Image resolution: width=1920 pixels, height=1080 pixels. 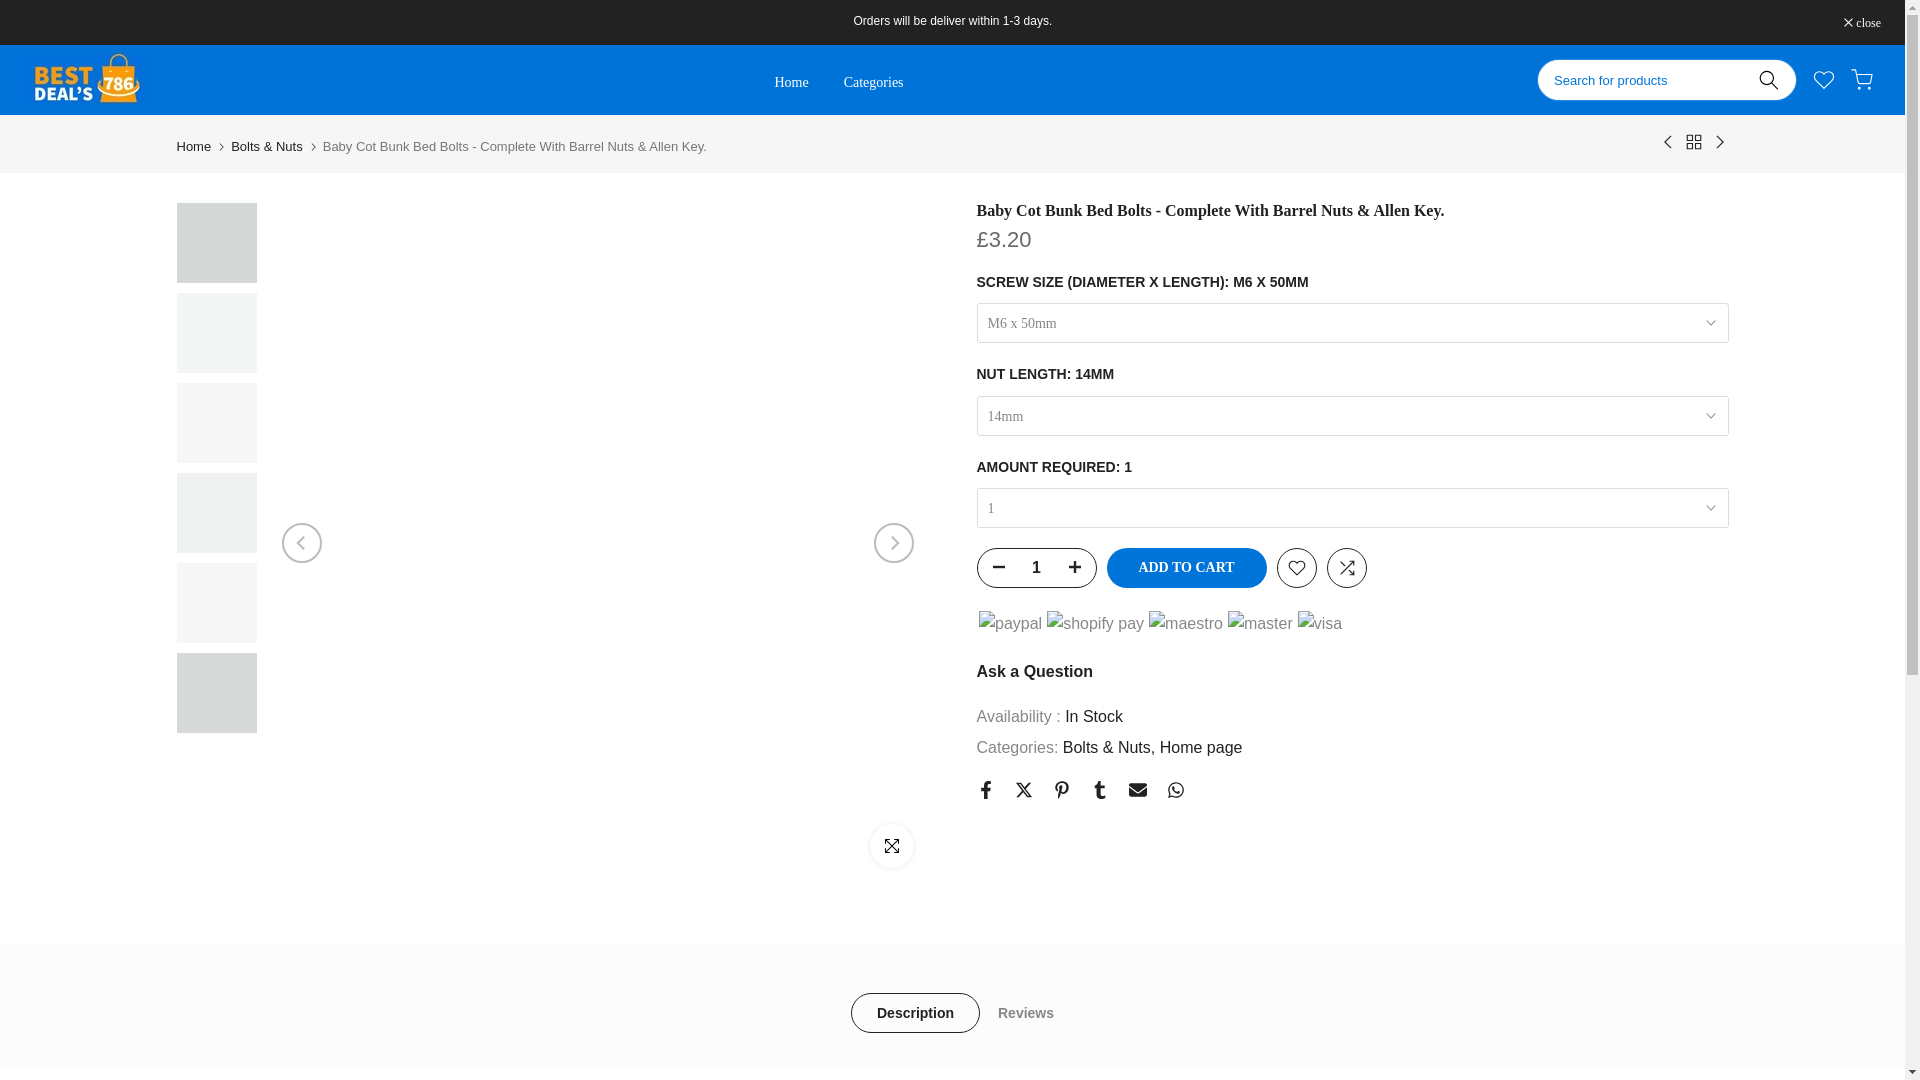 I want to click on Ask a Question, so click(x=1034, y=672).